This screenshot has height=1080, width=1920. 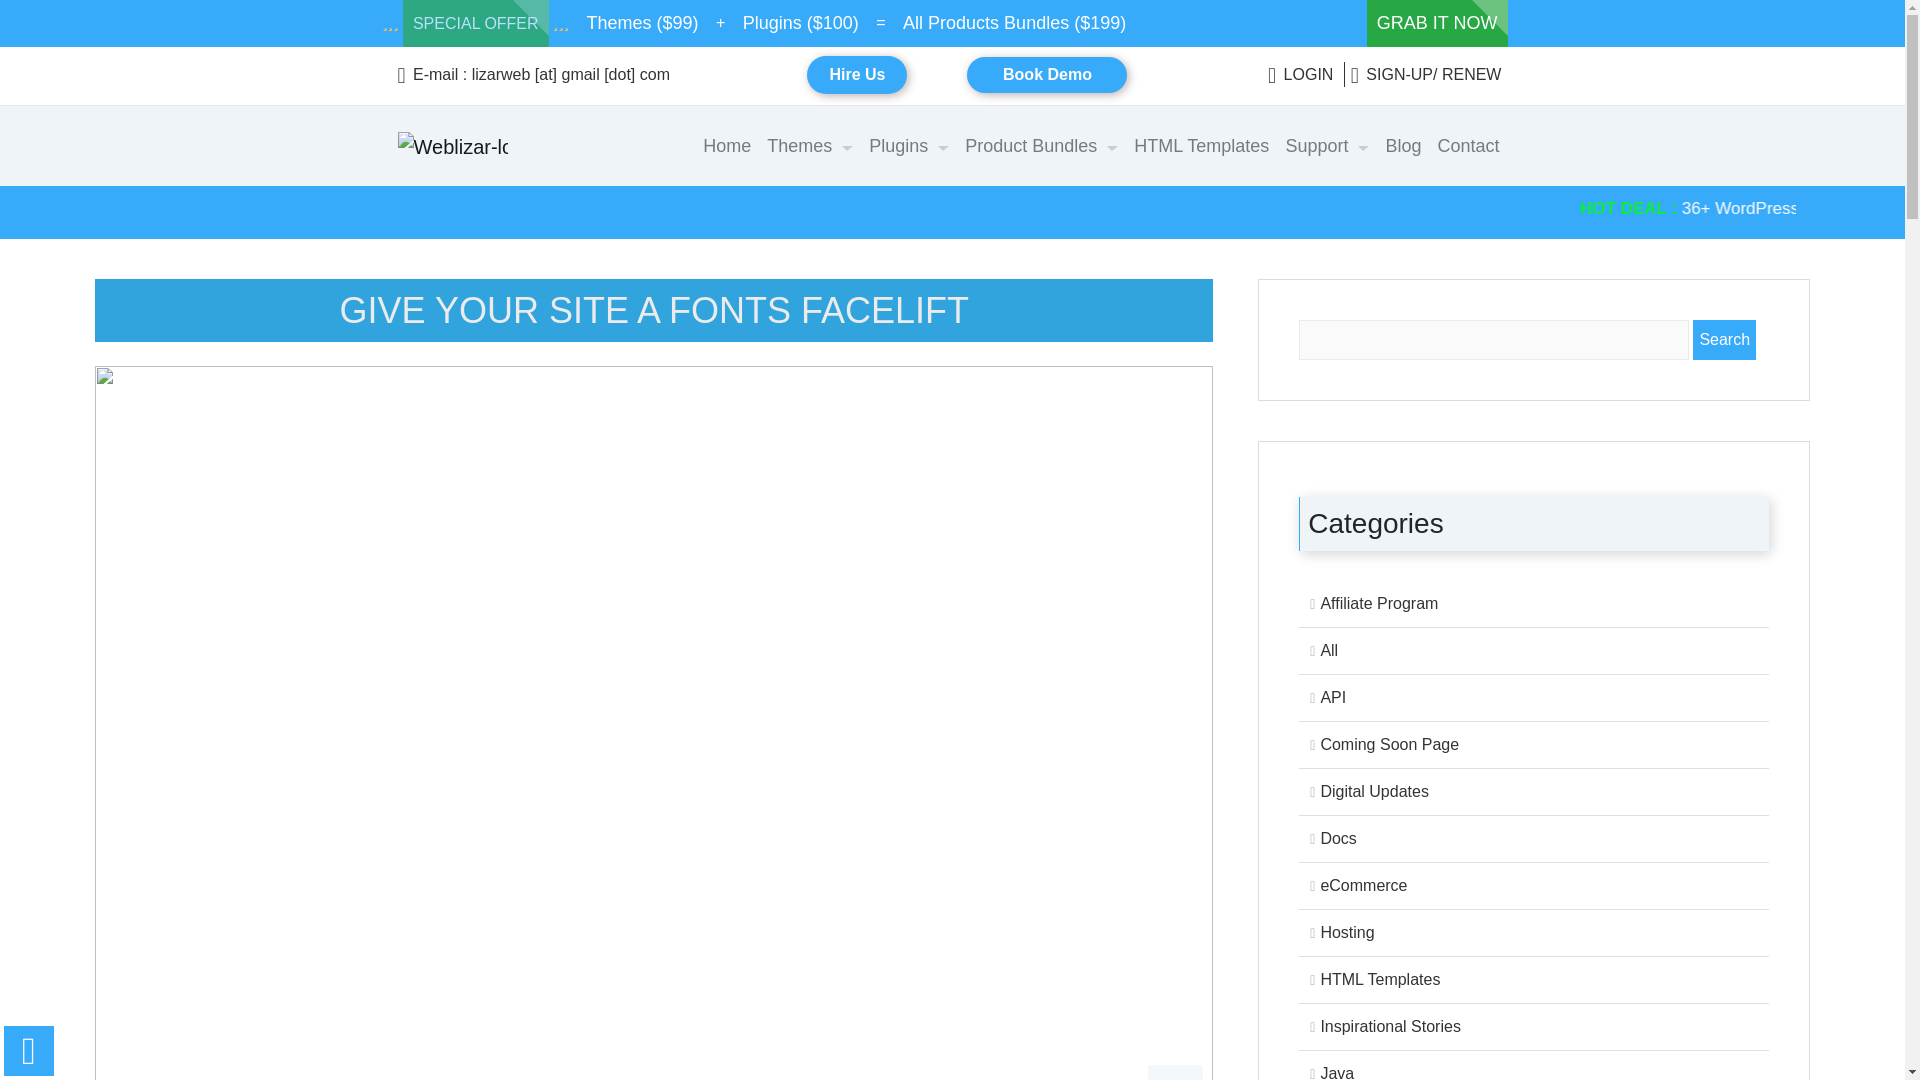 What do you see at coordinates (726, 146) in the screenshot?
I see `Home` at bounding box center [726, 146].